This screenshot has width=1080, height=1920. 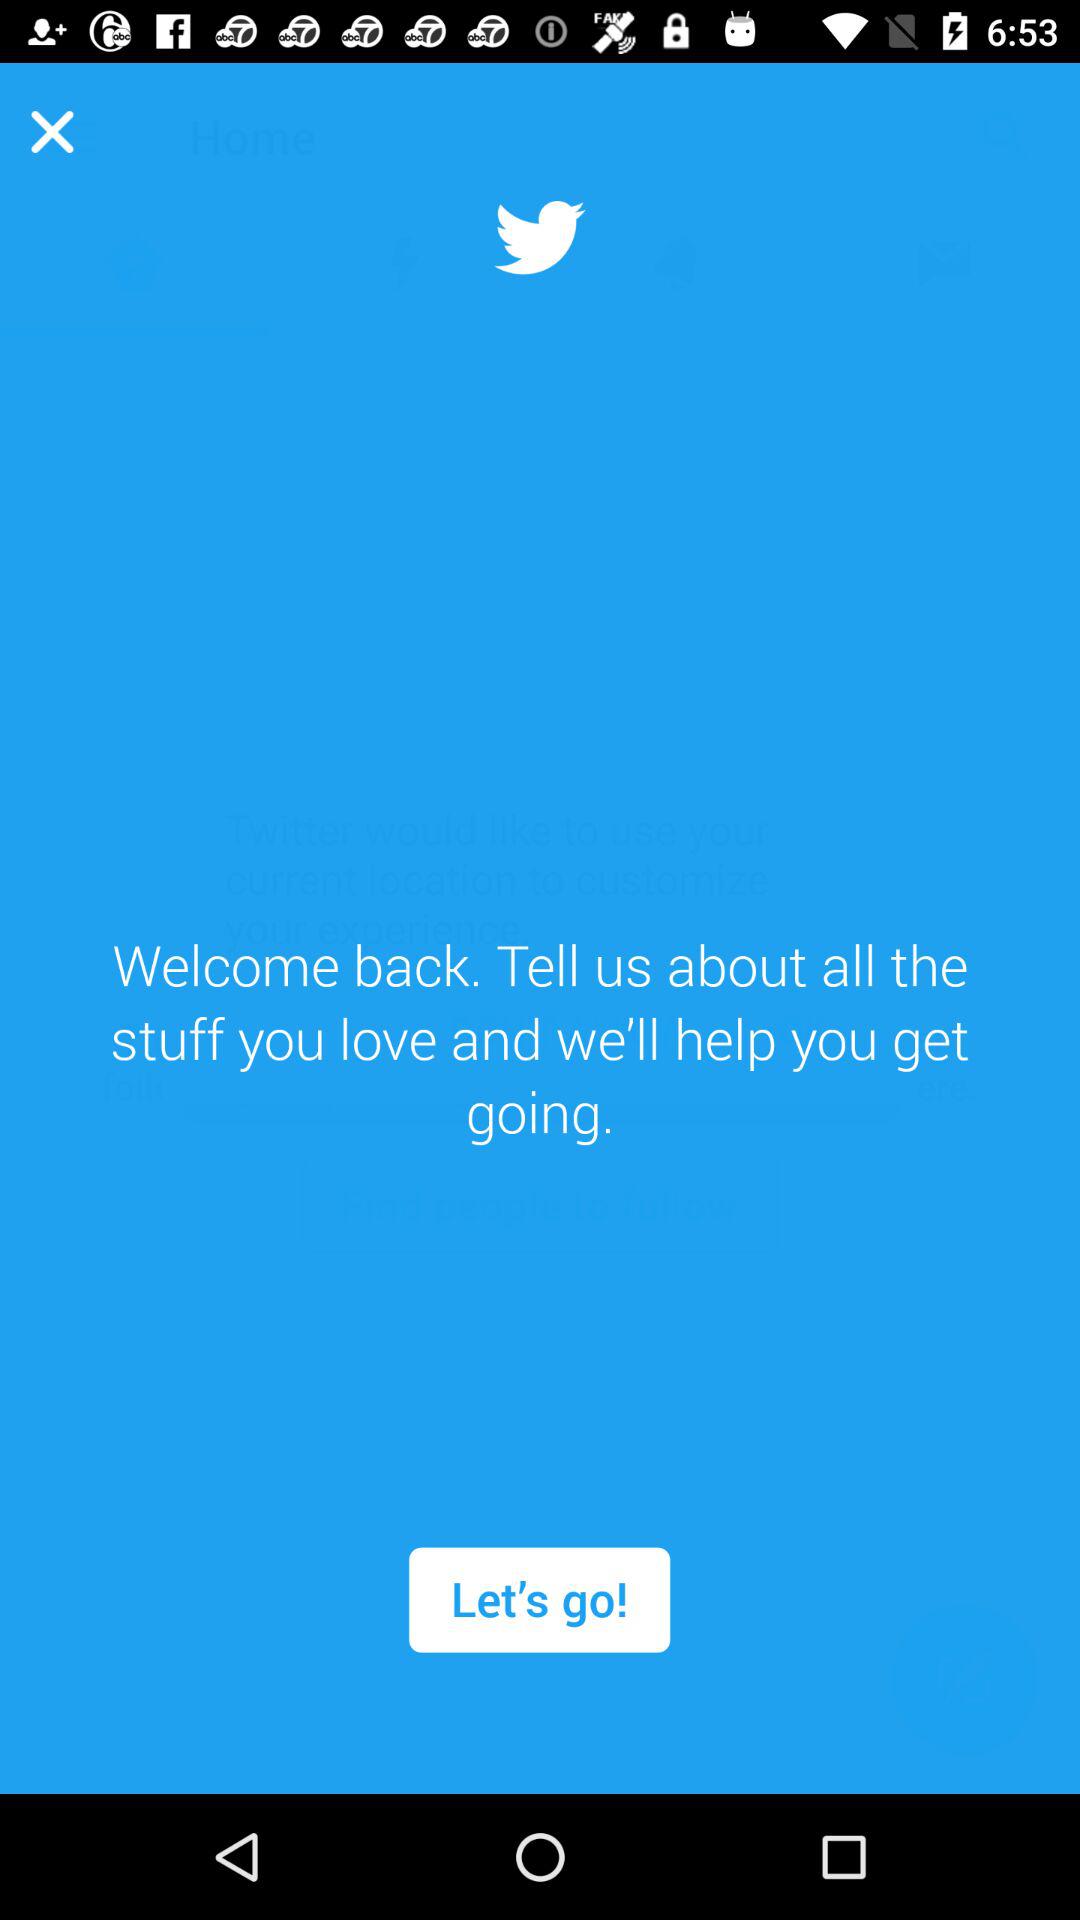 What do you see at coordinates (52, 131) in the screenshot?
I see `click the item at the top left corner` at bounding box center [52, 131].